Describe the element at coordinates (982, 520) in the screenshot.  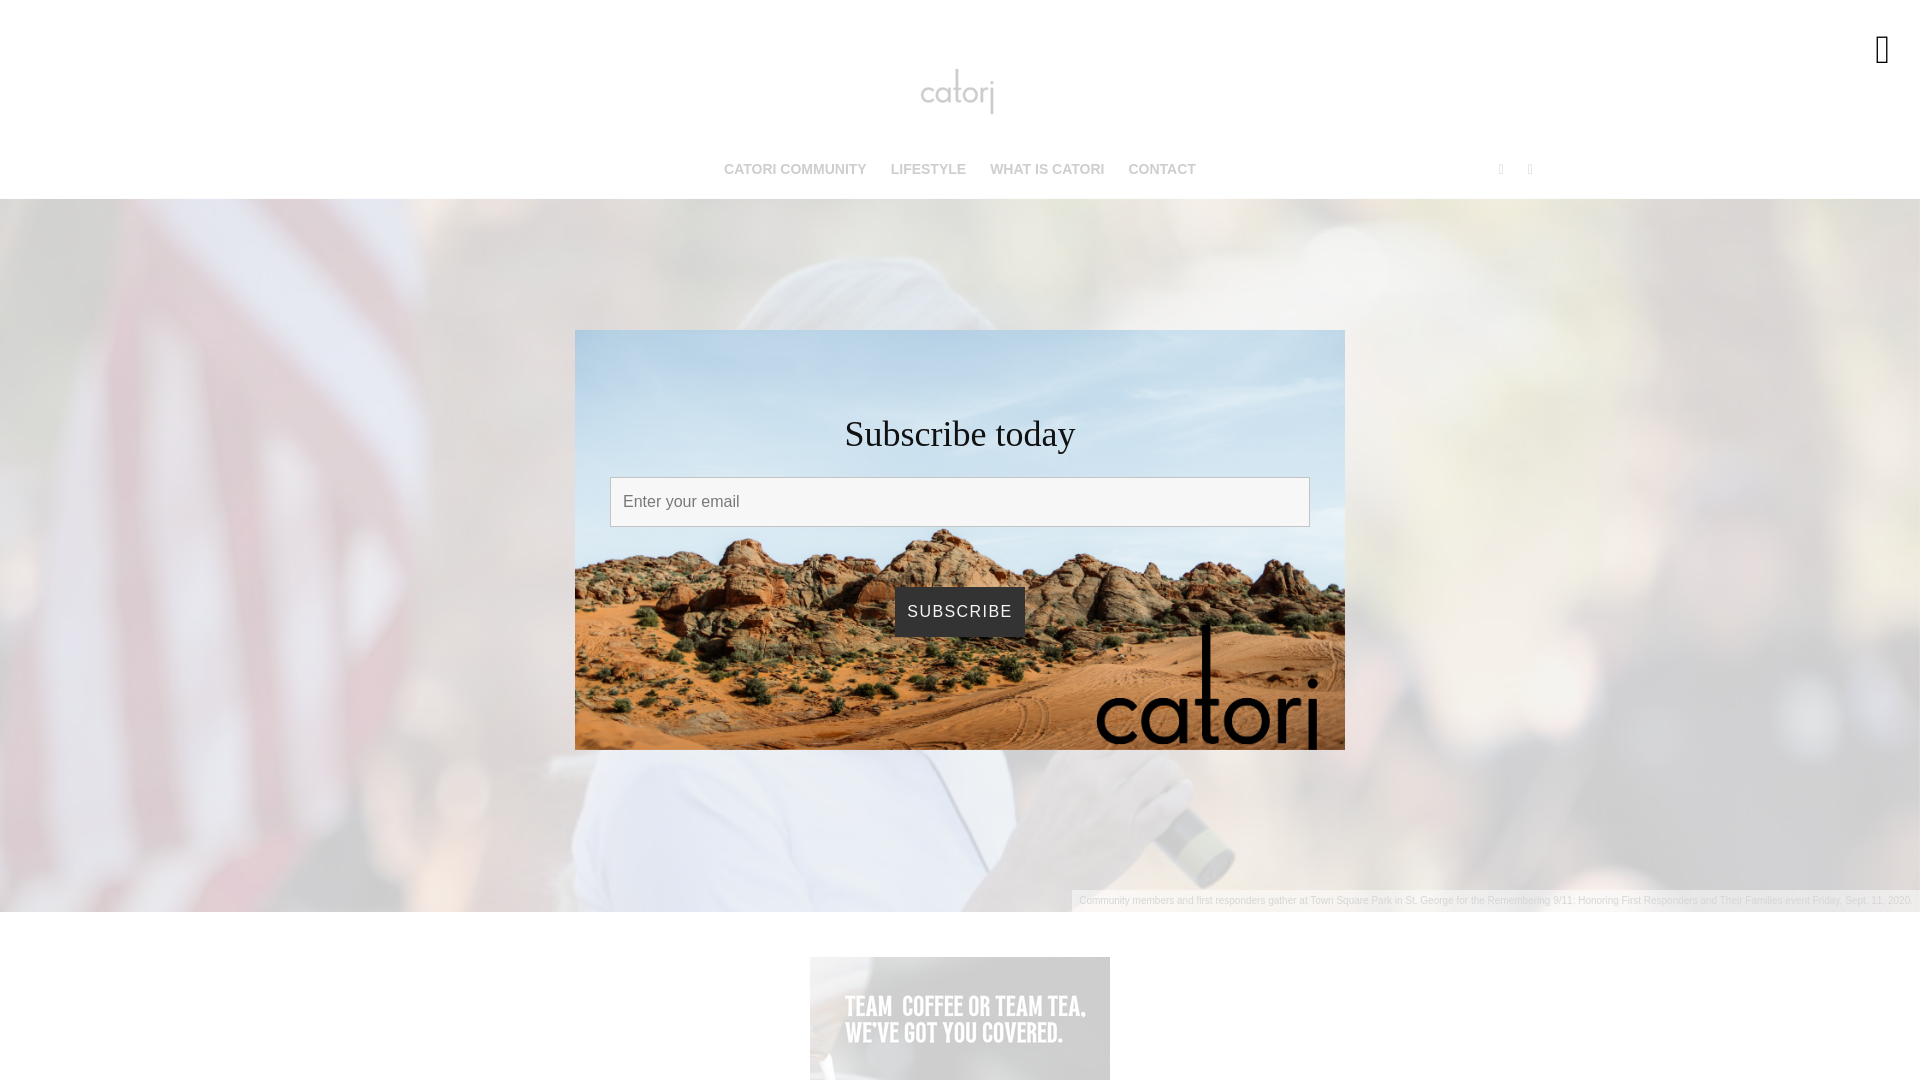
I see `Lifestyle` at that location.